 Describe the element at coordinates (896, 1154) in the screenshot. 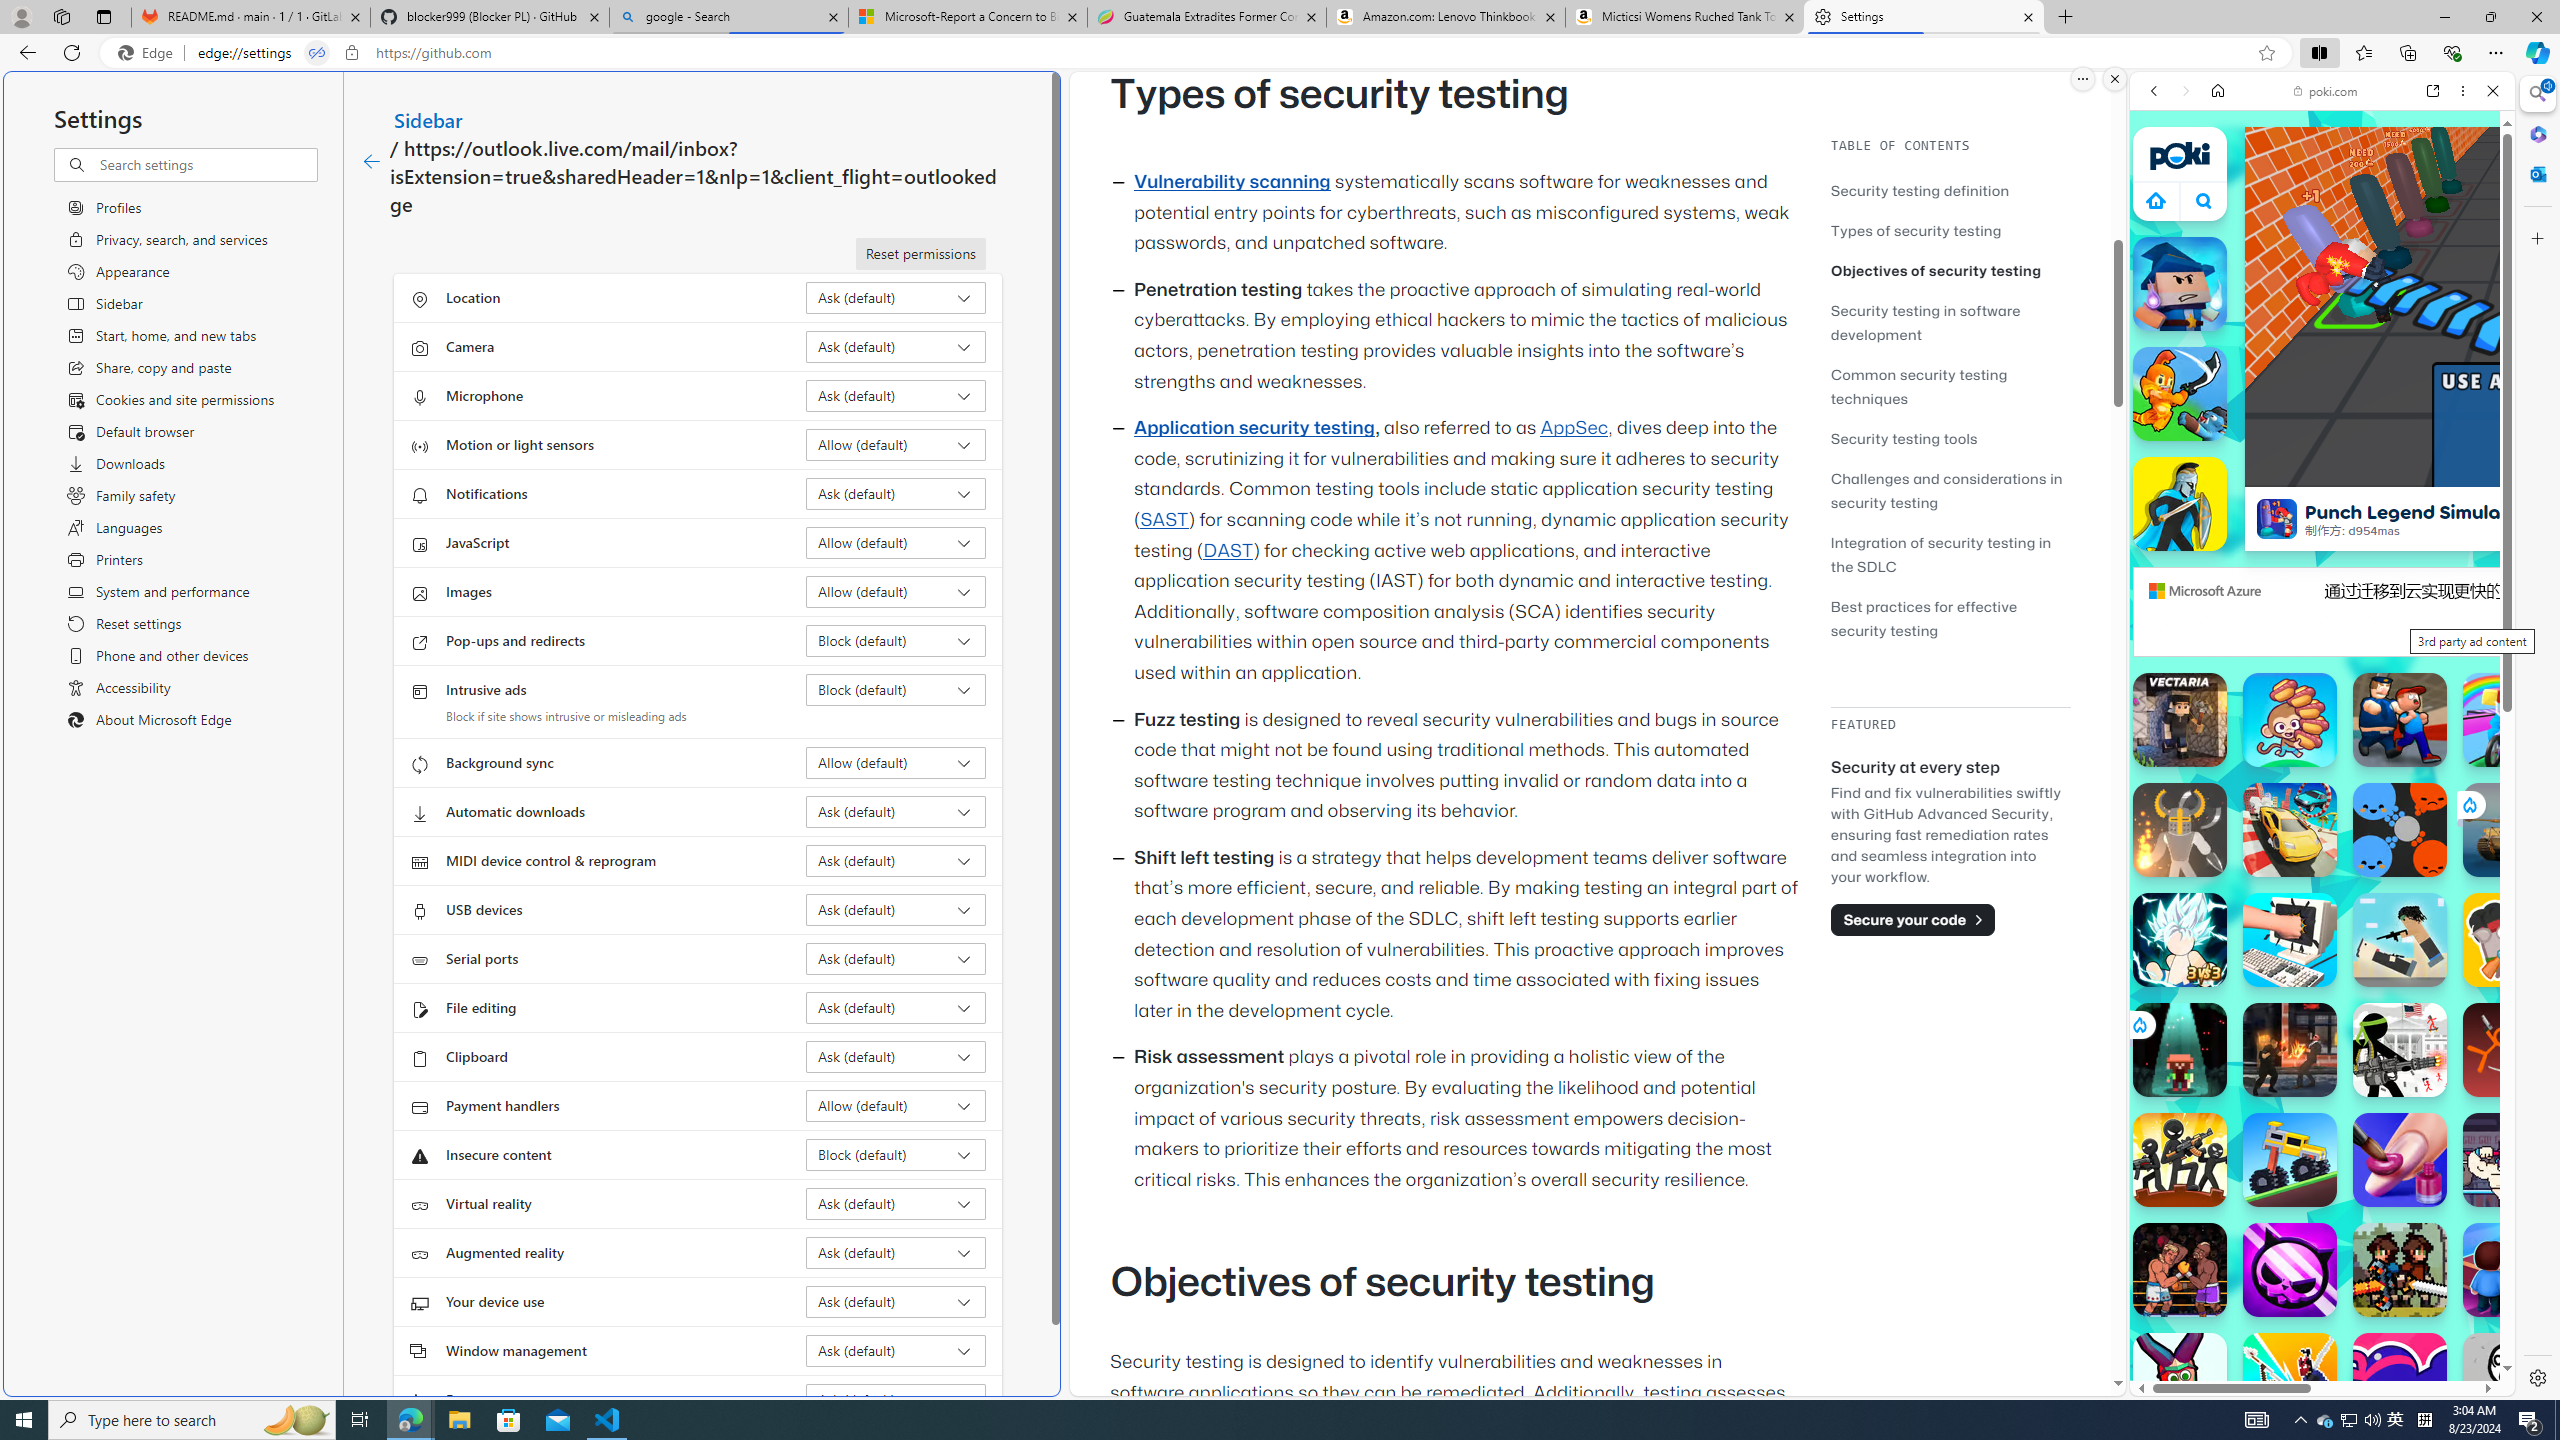

I see `Insecure content Block (default)` at that location.